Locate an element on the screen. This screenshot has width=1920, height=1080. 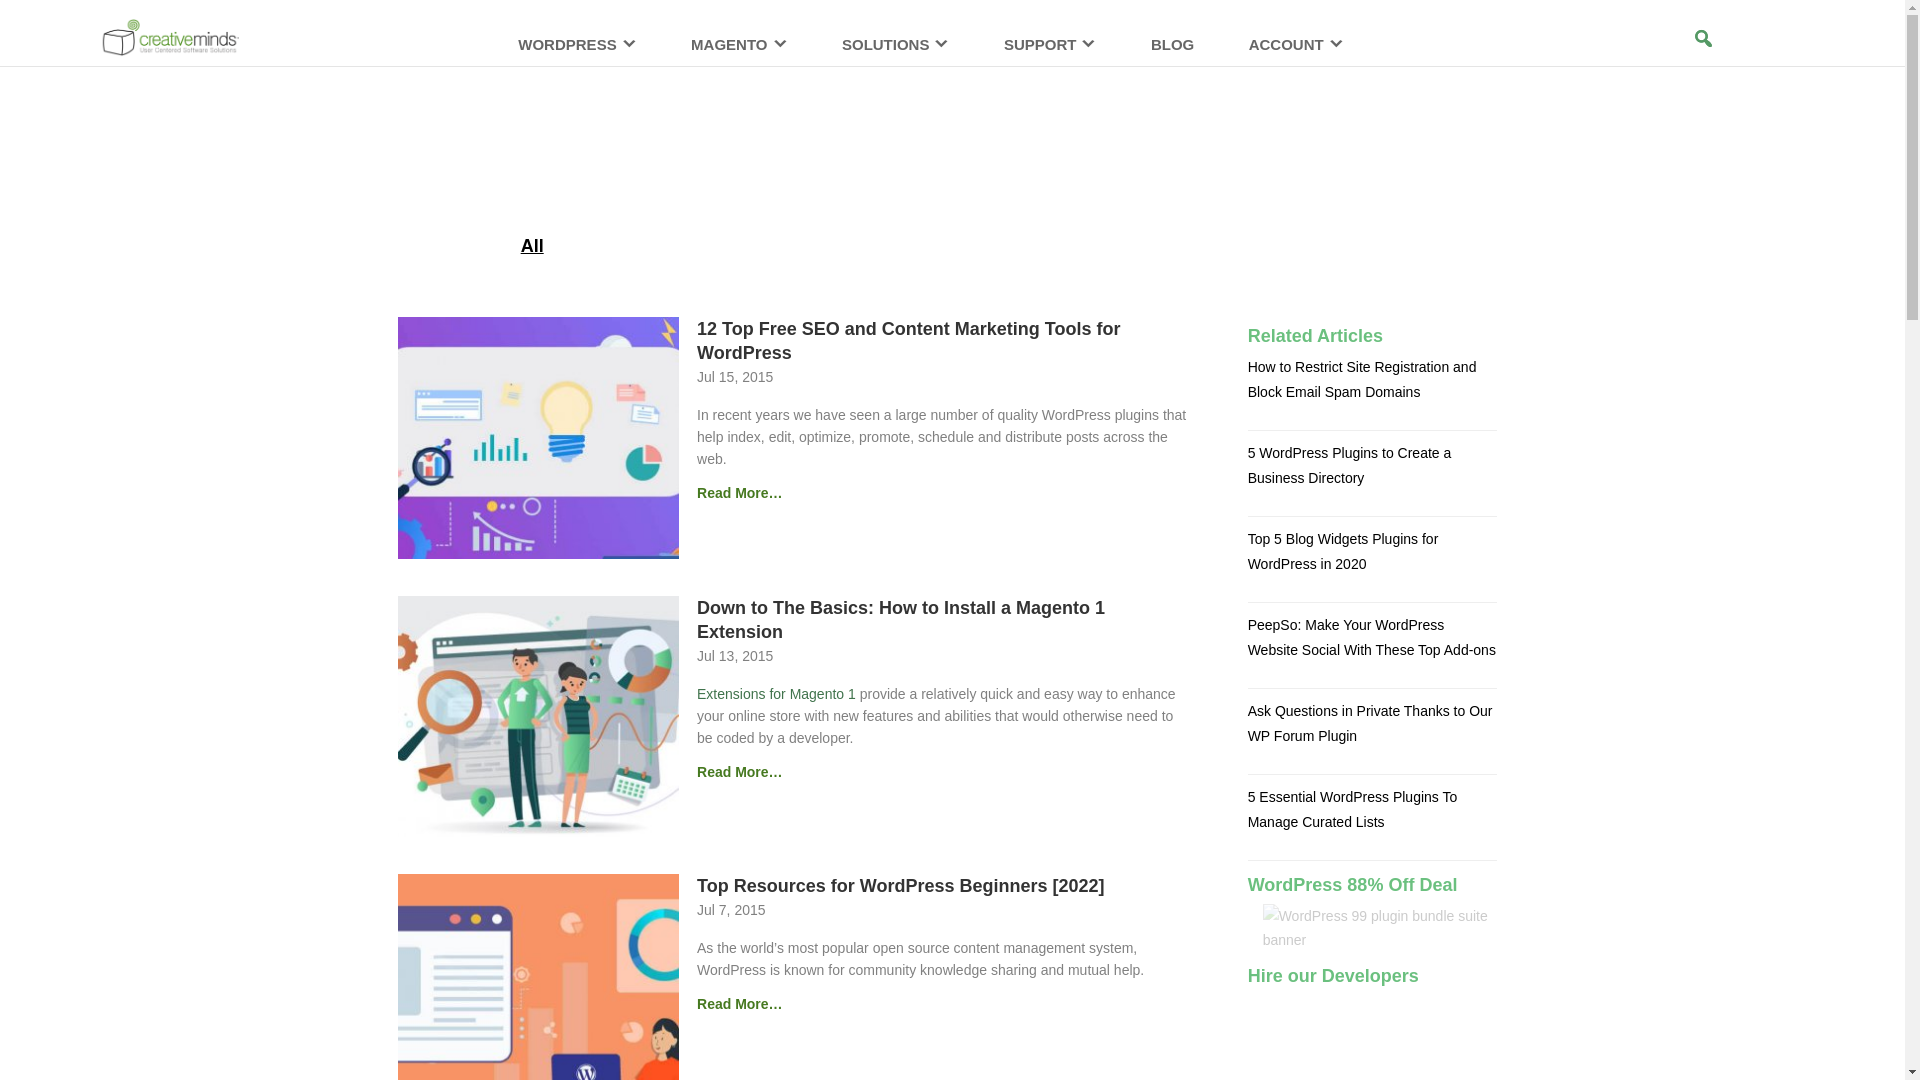
All is located at coordinates (532, 246).